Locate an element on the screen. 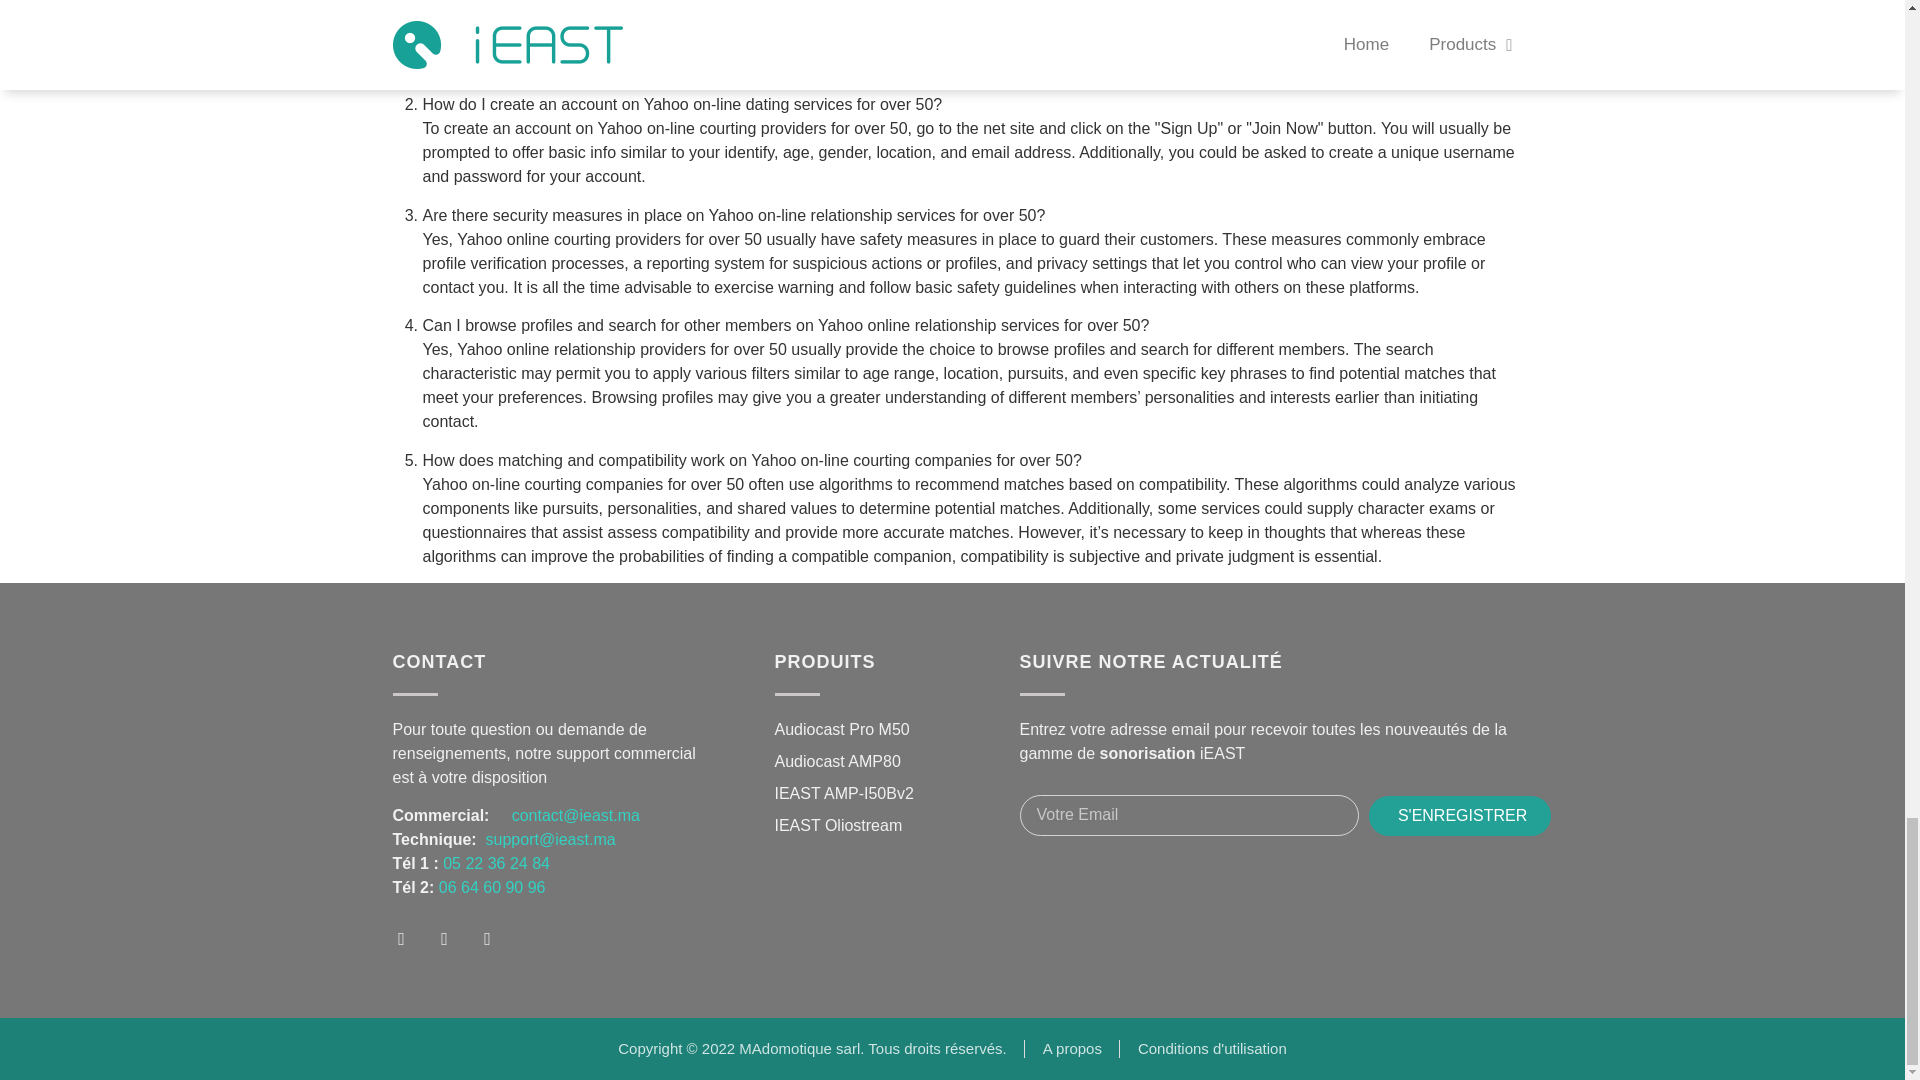 The image size is (1920, 1080). 06 64 60 90 96 is located at coordinates (489, 888).